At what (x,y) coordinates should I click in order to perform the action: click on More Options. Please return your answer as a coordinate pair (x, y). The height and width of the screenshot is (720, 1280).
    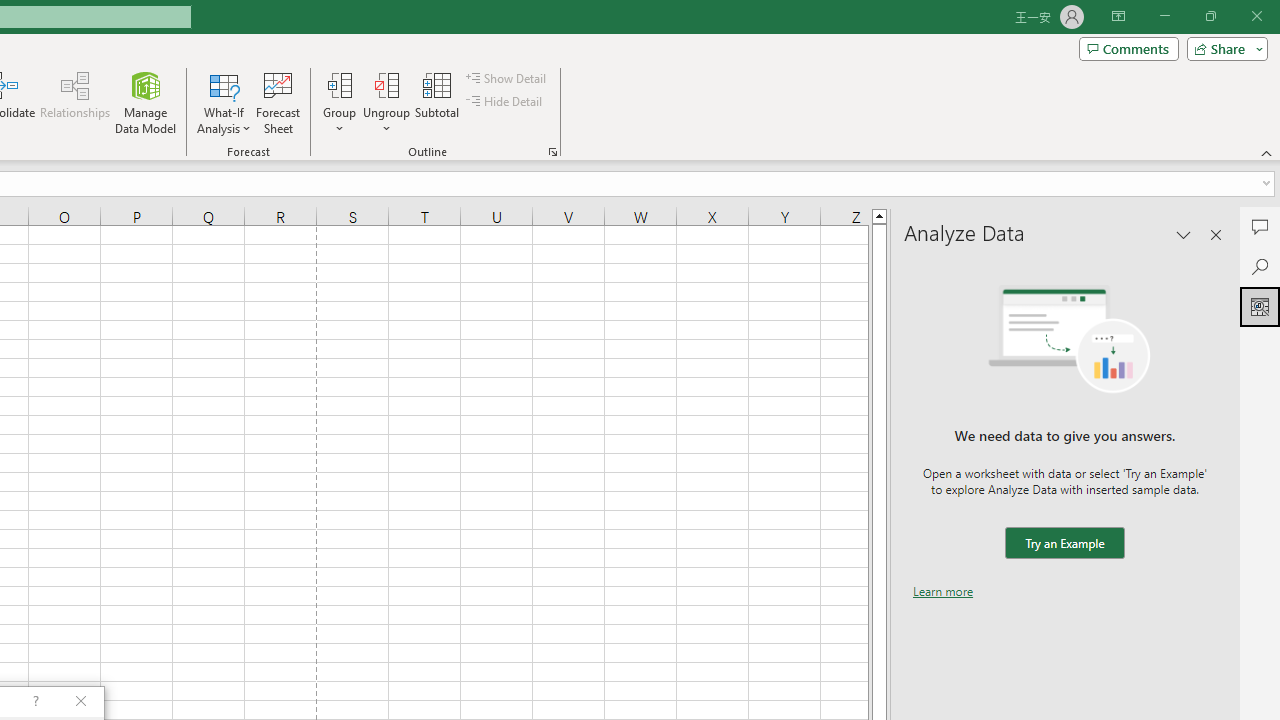
    Looking at the image, I should click on (386, 121).